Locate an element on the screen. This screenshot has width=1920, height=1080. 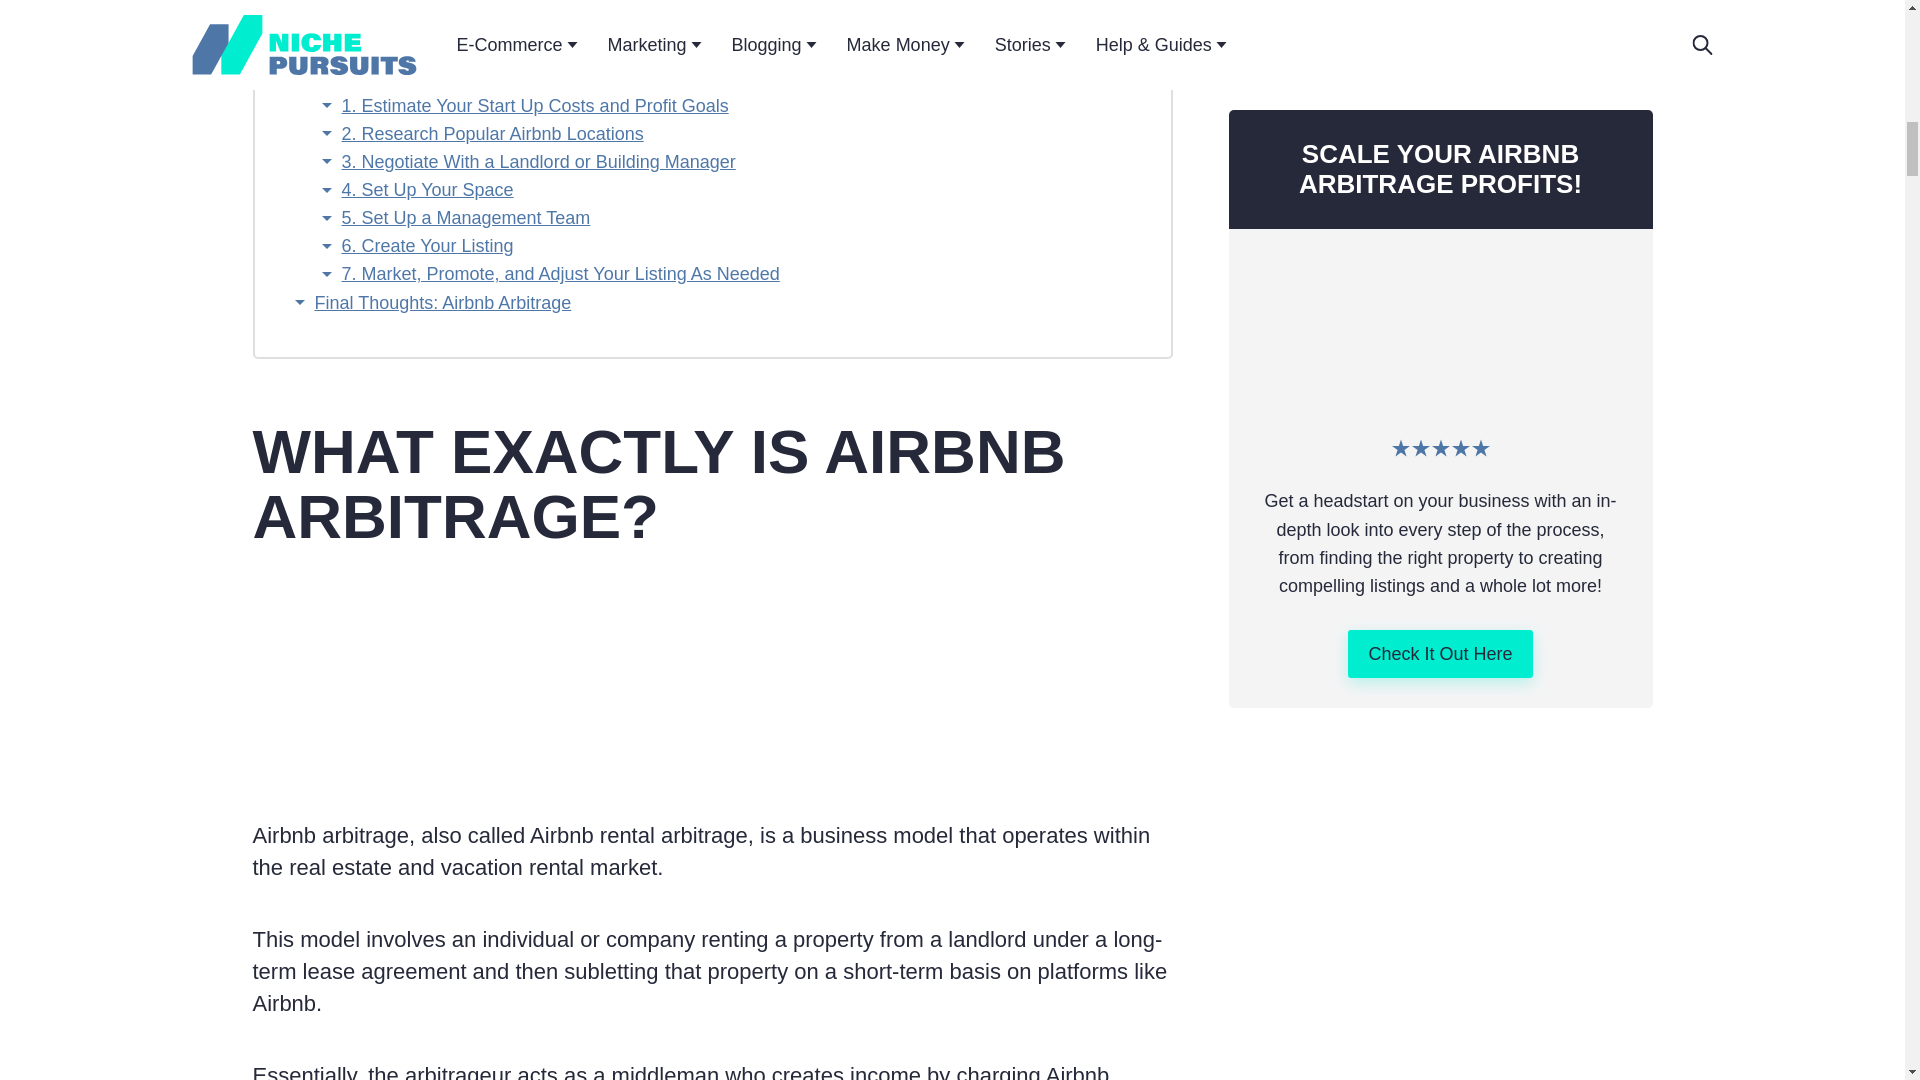
Do You Need Money For Airbnb Arbitrage? is located at coordinates (484, 50).